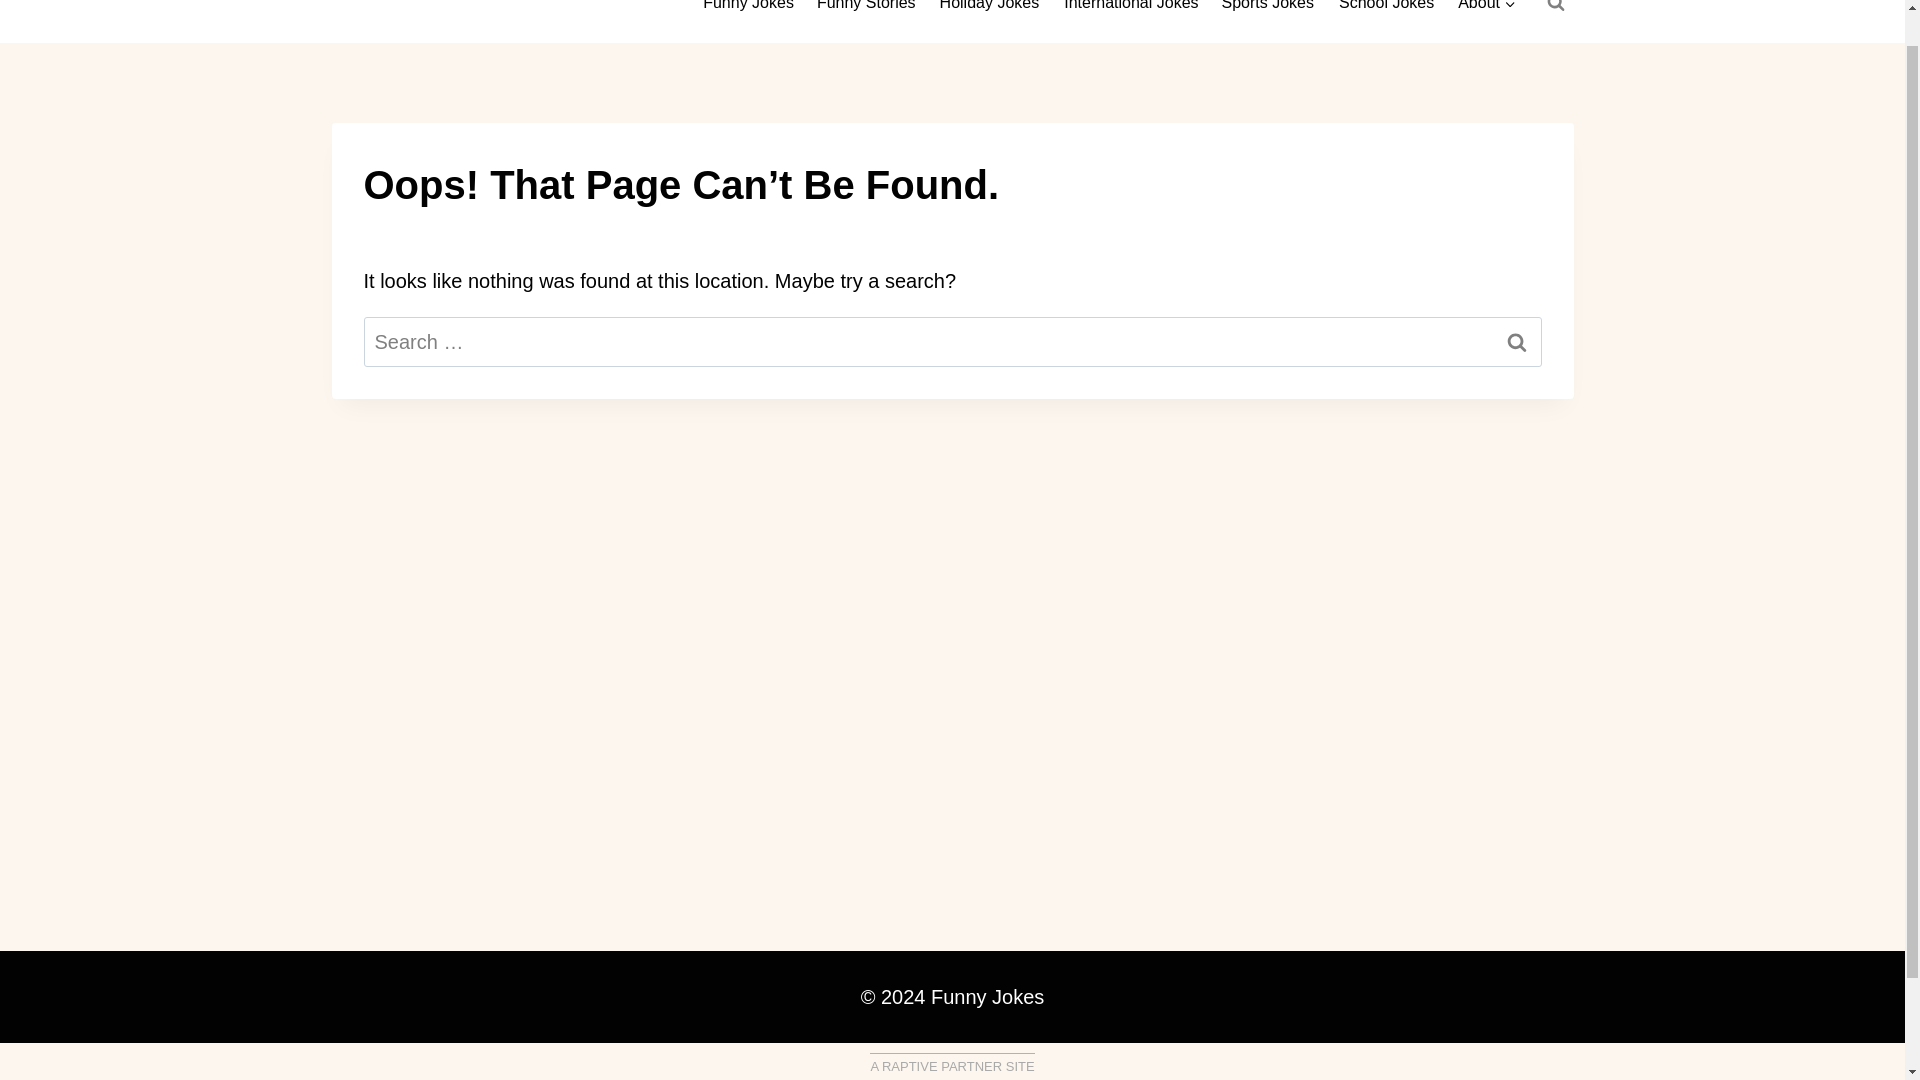 The height and width of the screenshot is (1080, 1920). I want to click on Search, so click(1516, 342).